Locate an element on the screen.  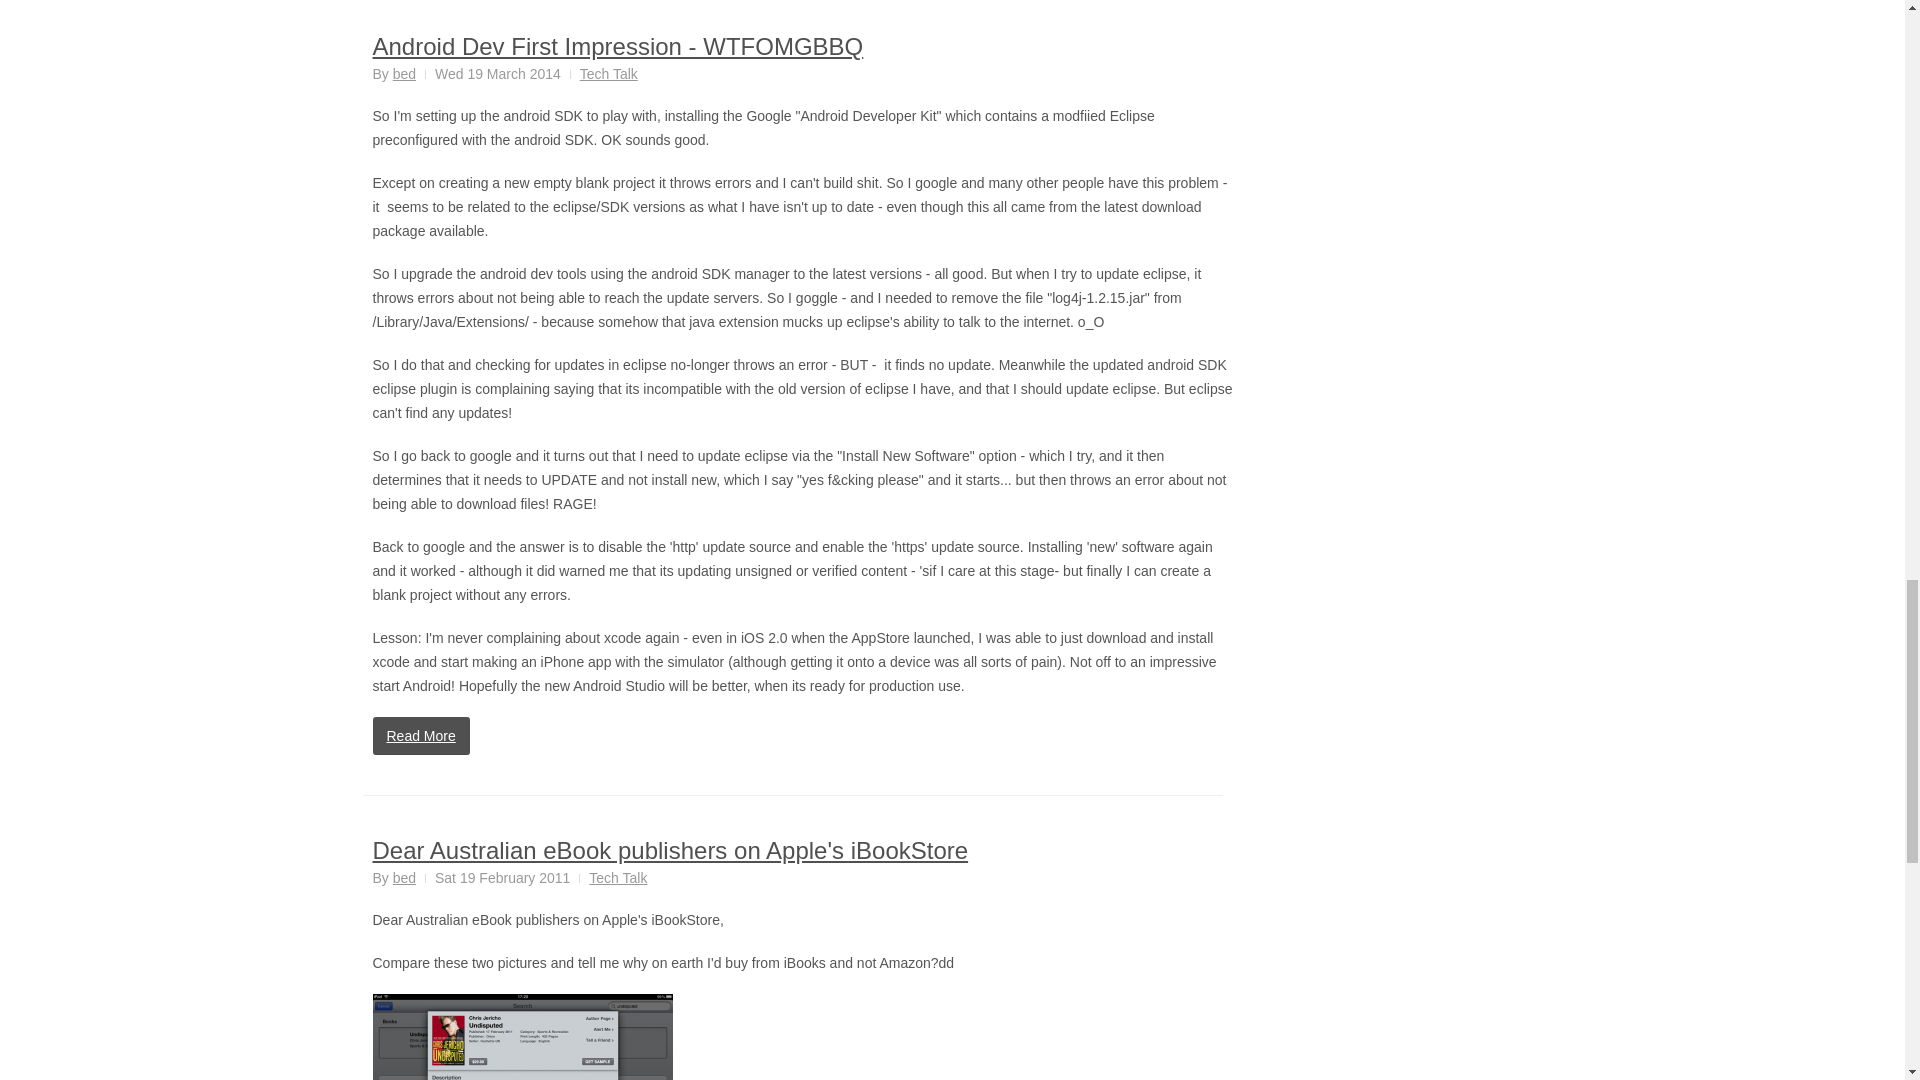
undisputed-ibooks is located at coordinates (522, 1036).